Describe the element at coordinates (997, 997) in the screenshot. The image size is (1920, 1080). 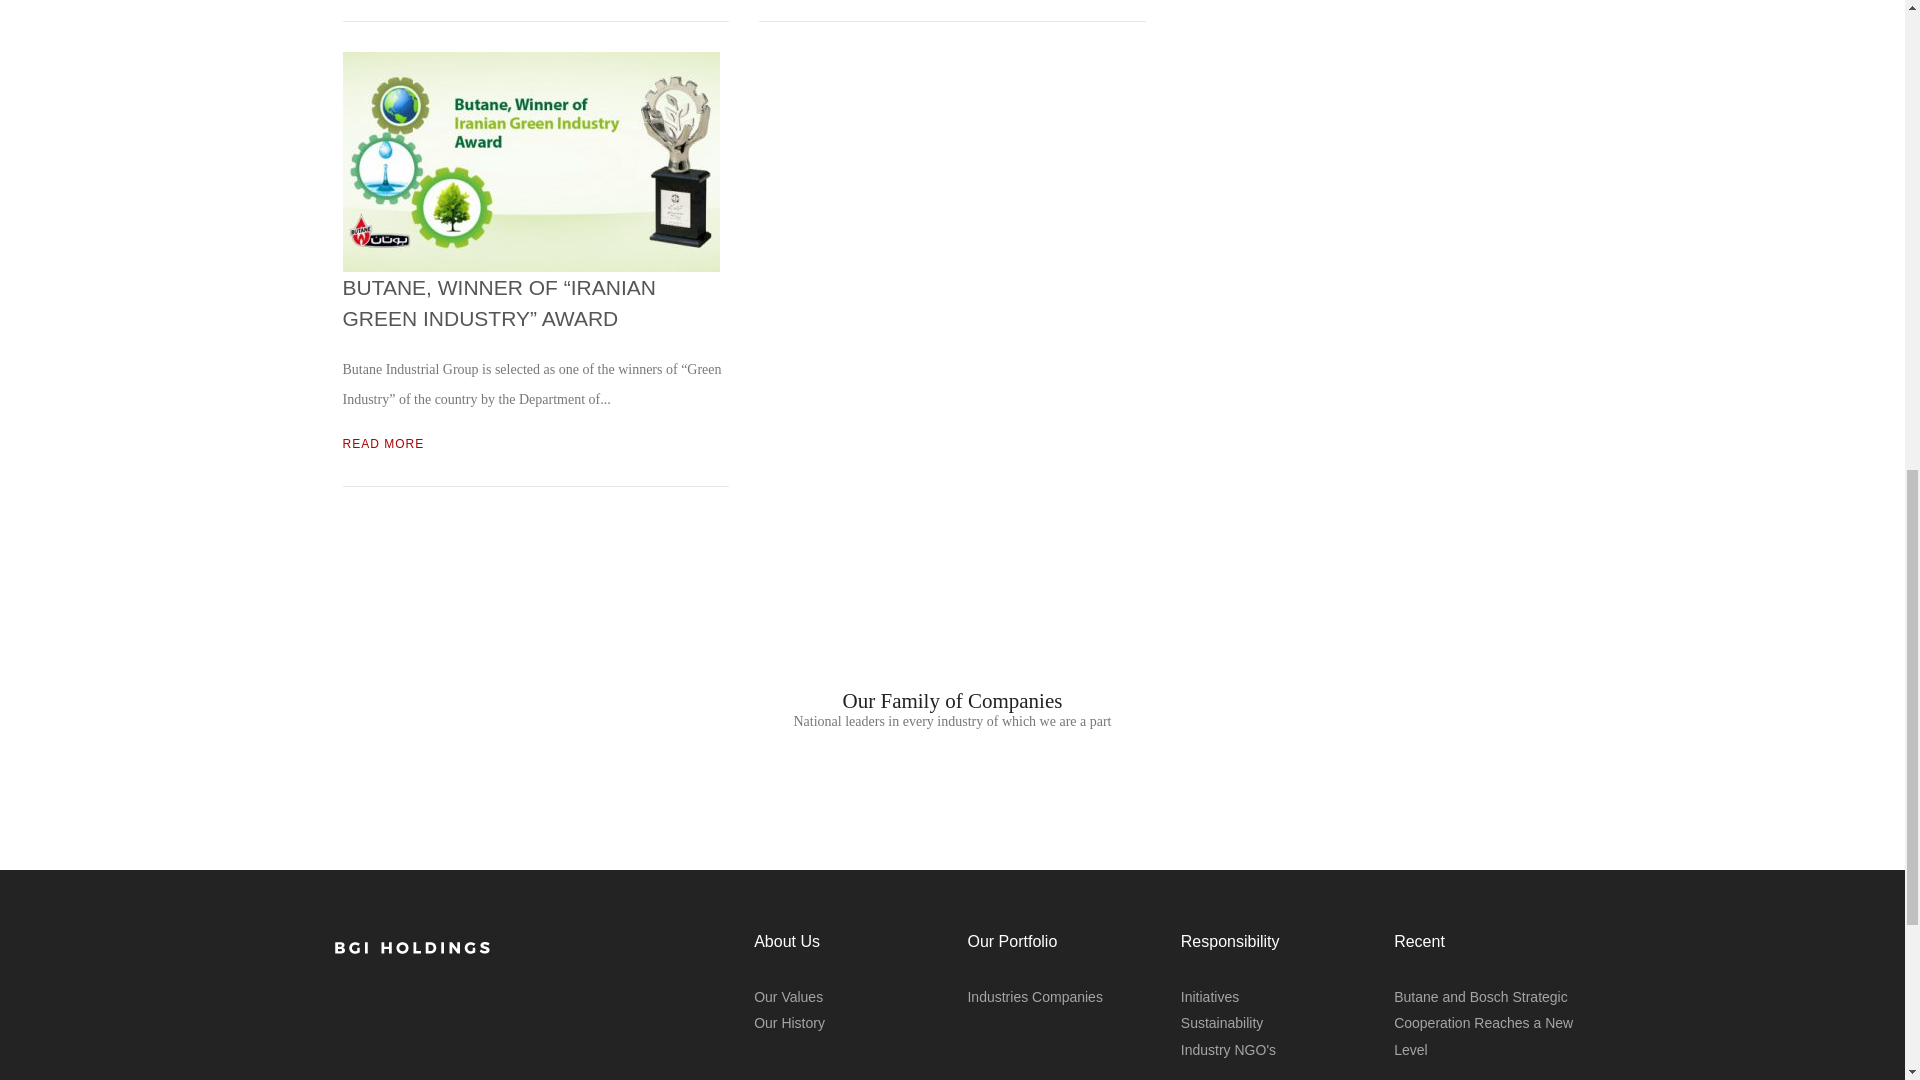
I see `Industries` at that location.